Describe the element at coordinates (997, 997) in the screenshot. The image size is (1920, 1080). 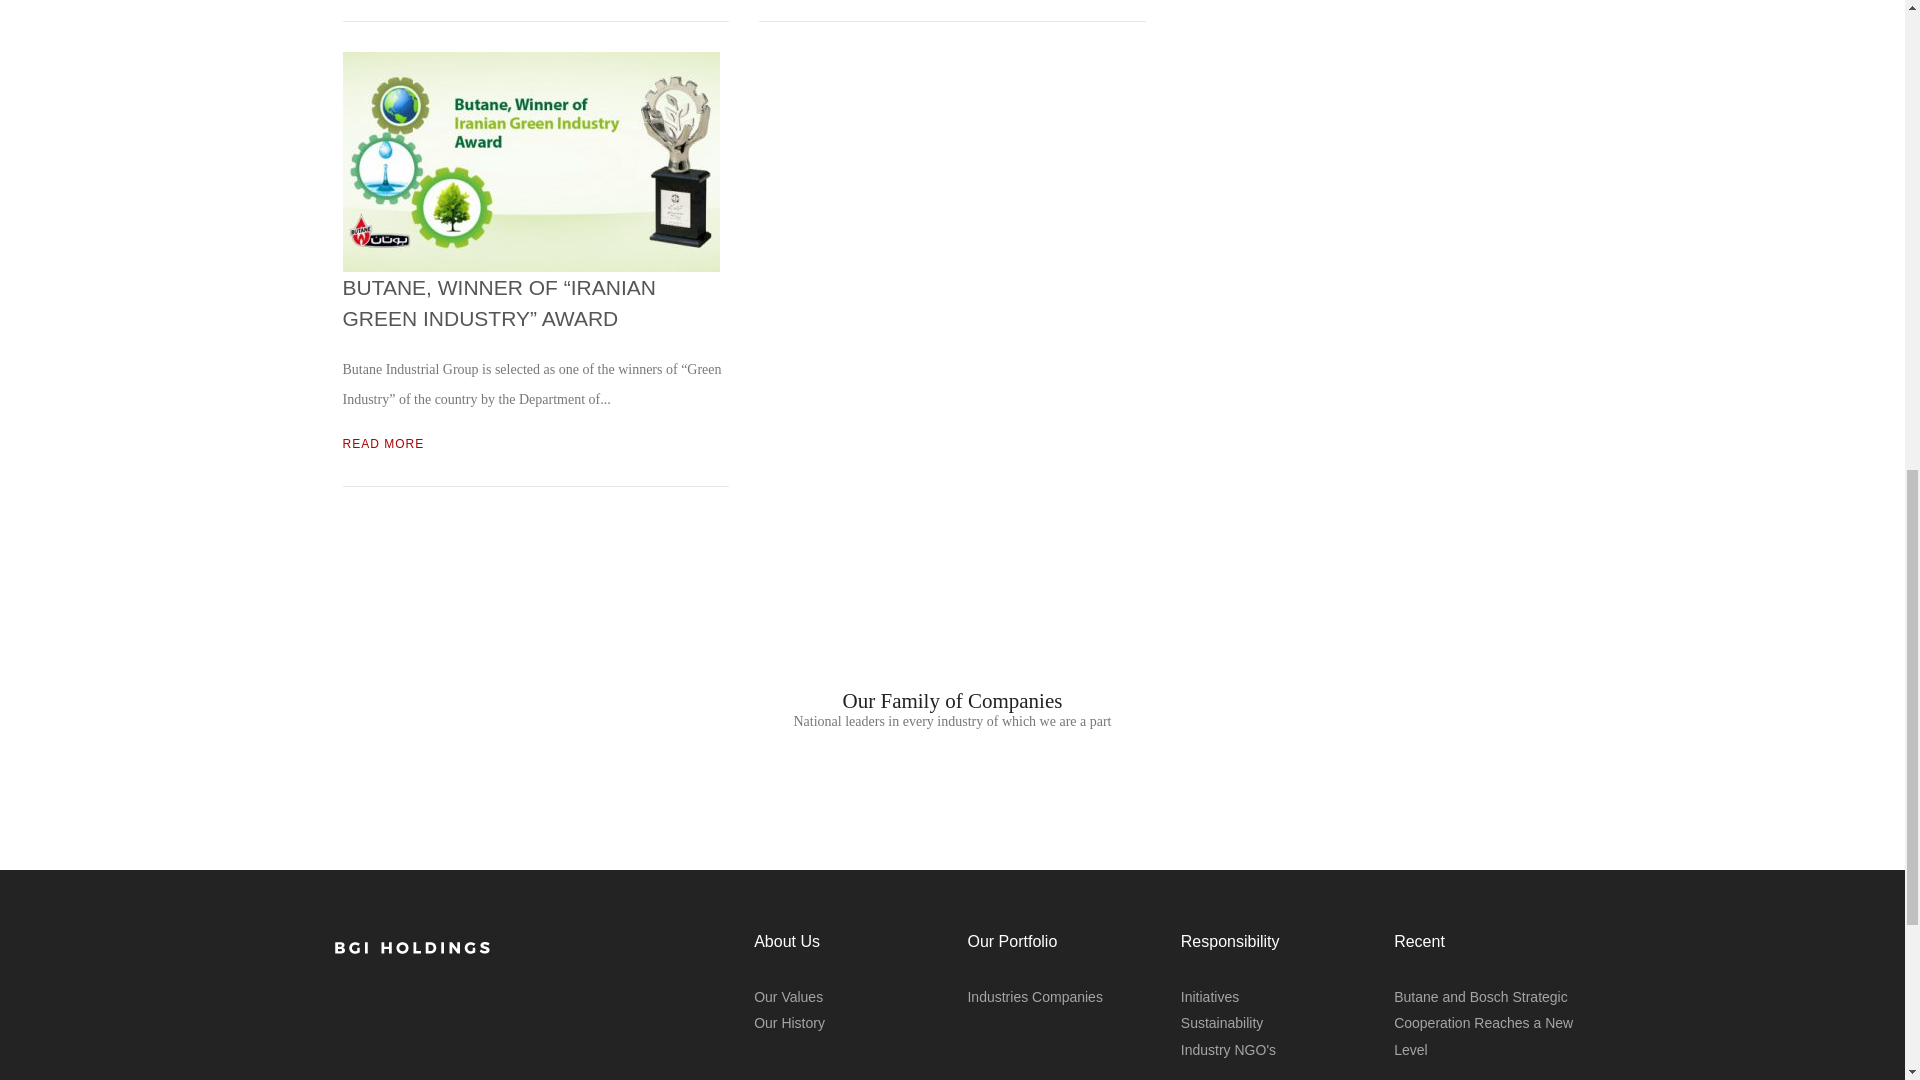
I see `Industries` at that location.